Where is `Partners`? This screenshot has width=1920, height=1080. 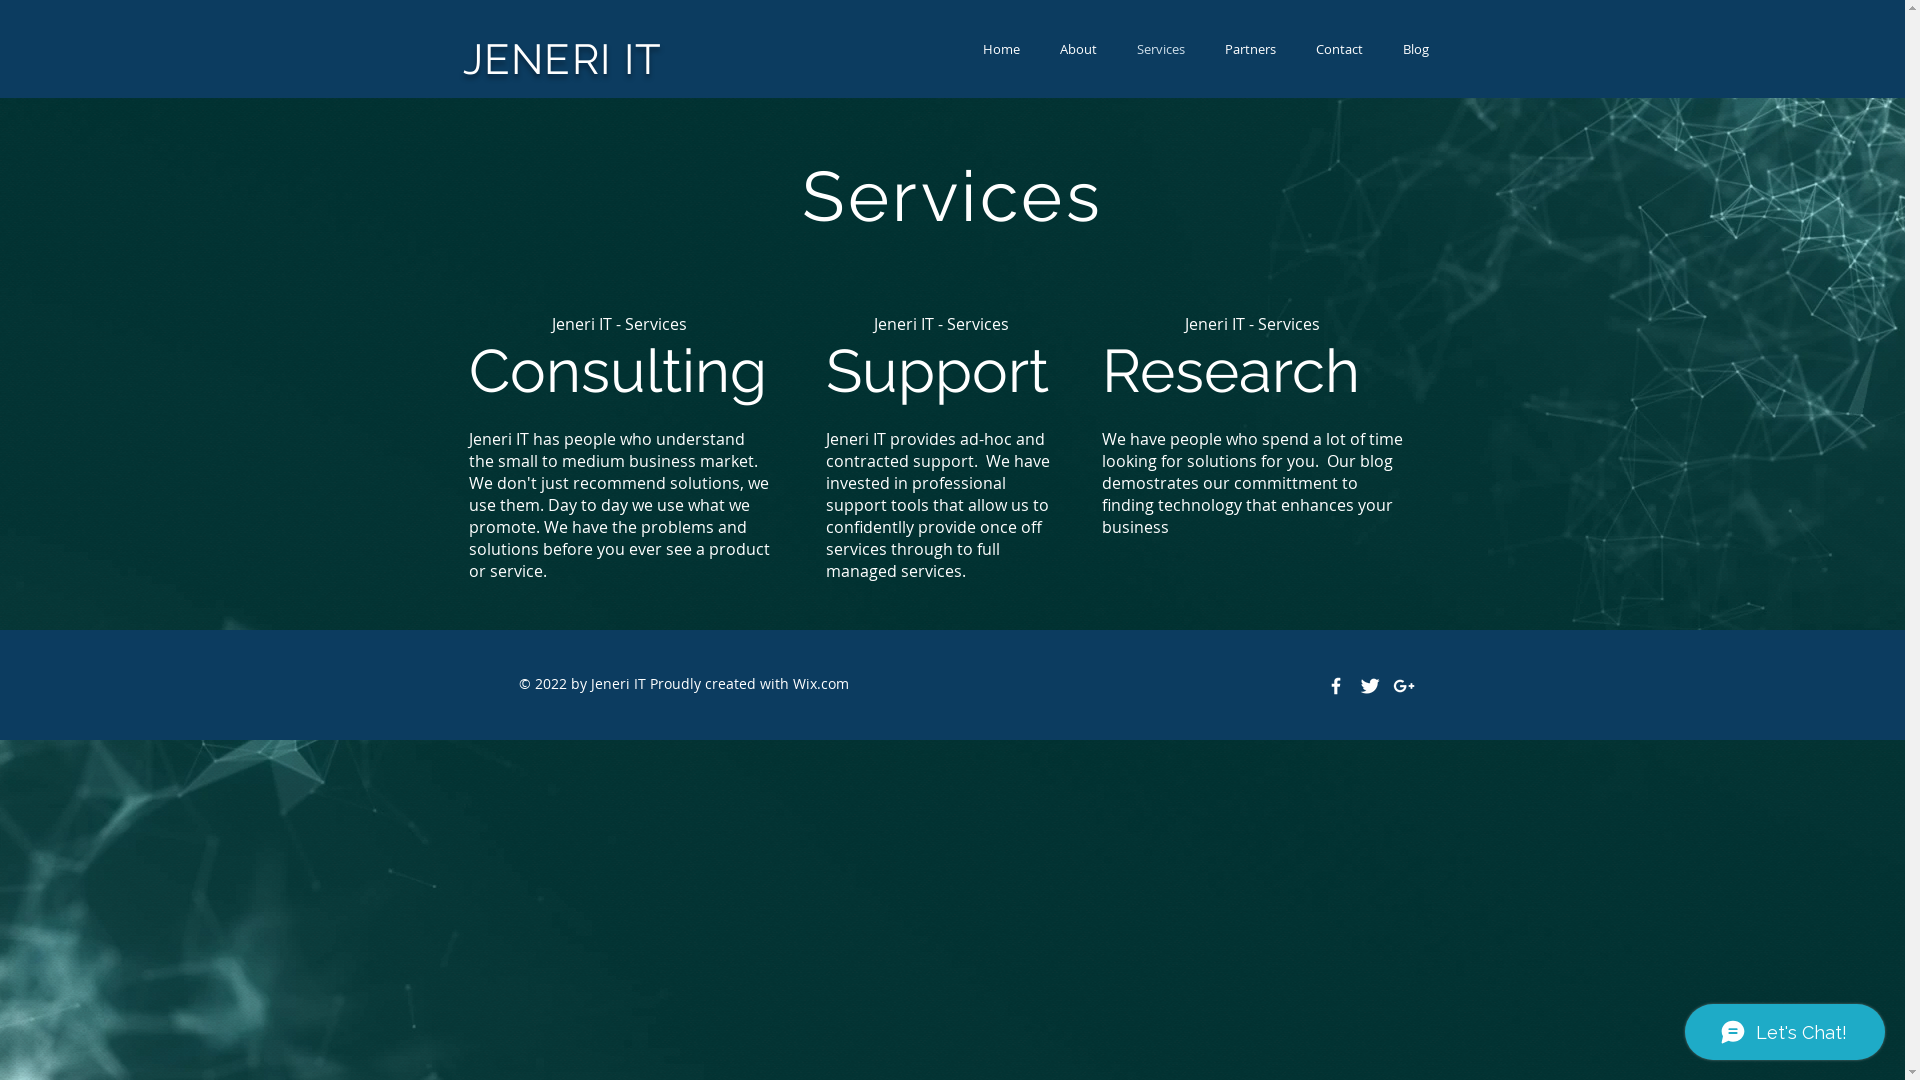 Partners is located at coordinates (1250, 50).